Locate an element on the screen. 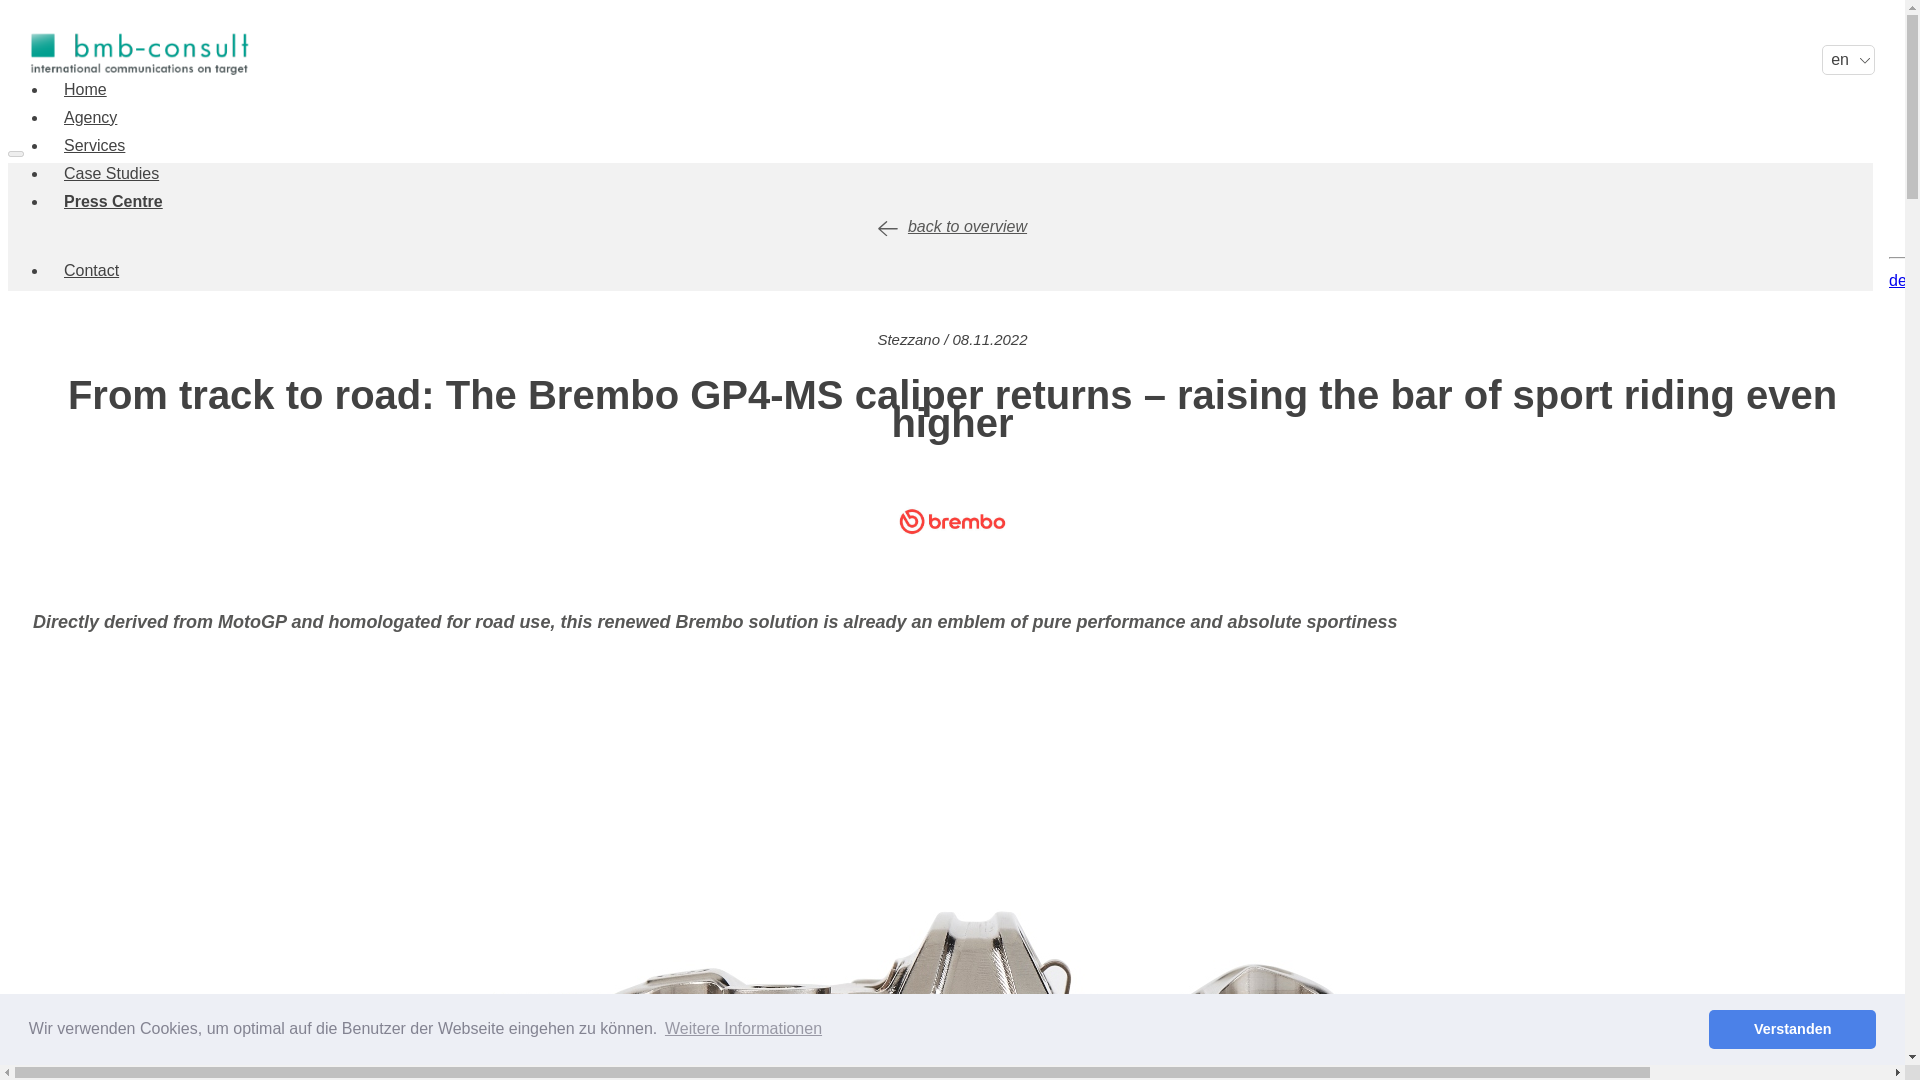  Brembo is located at coordinates (952, 520).